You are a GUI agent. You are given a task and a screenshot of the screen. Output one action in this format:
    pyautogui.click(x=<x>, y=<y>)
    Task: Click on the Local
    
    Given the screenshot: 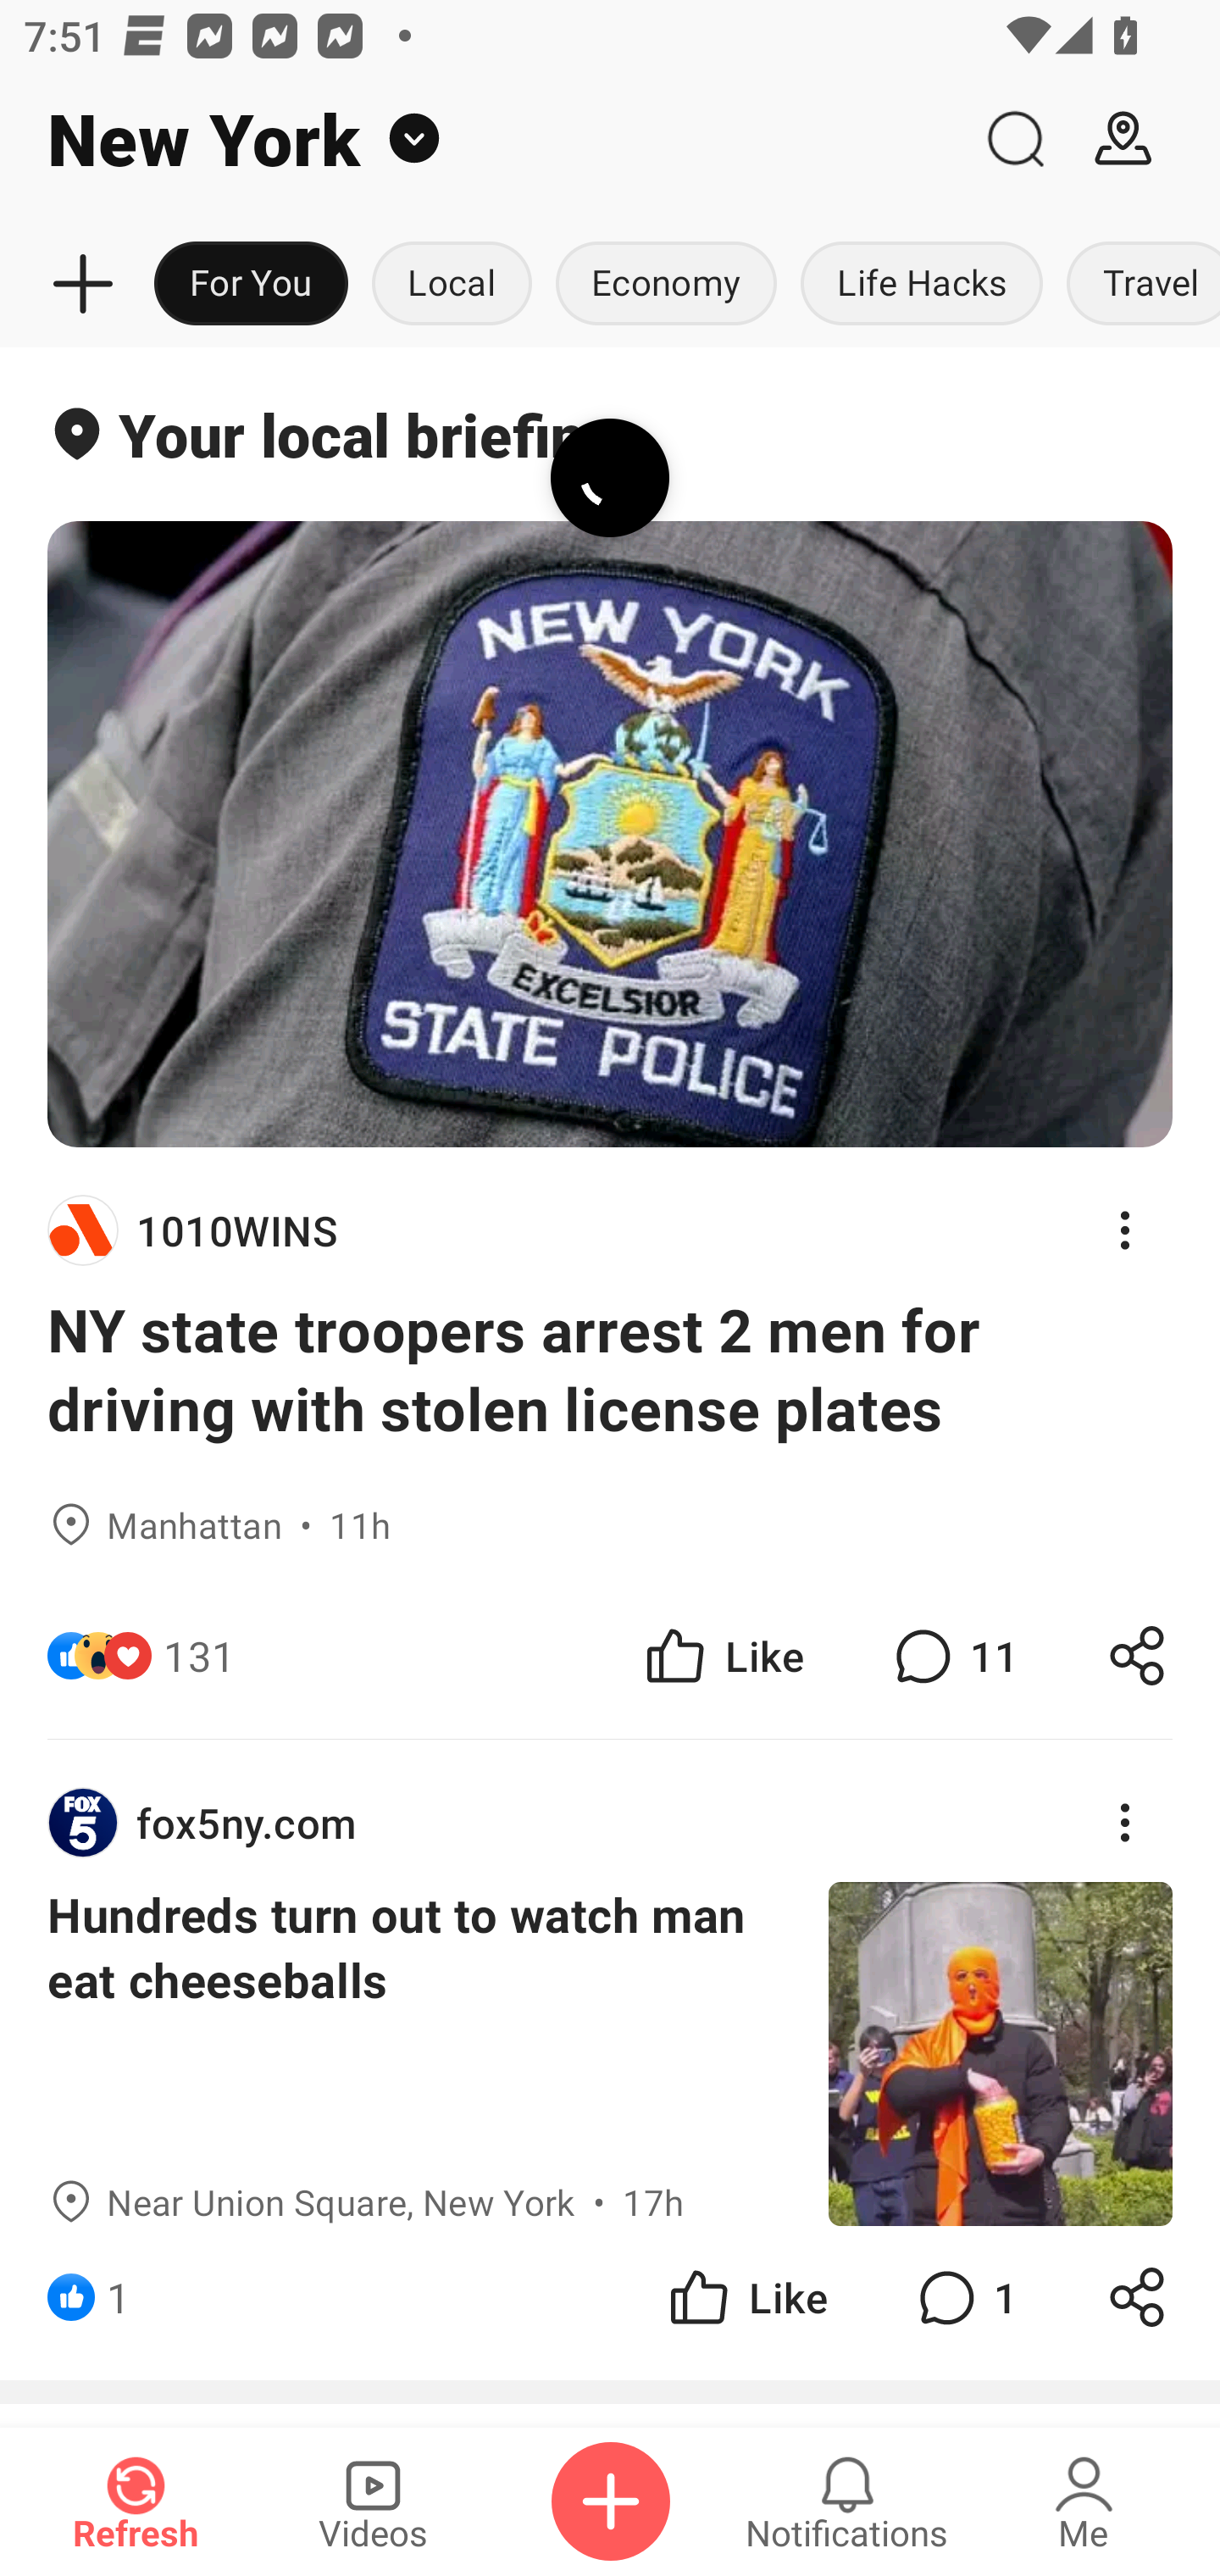 What is the action you would take?
    pyautogui.click(x=452, y=285)
    